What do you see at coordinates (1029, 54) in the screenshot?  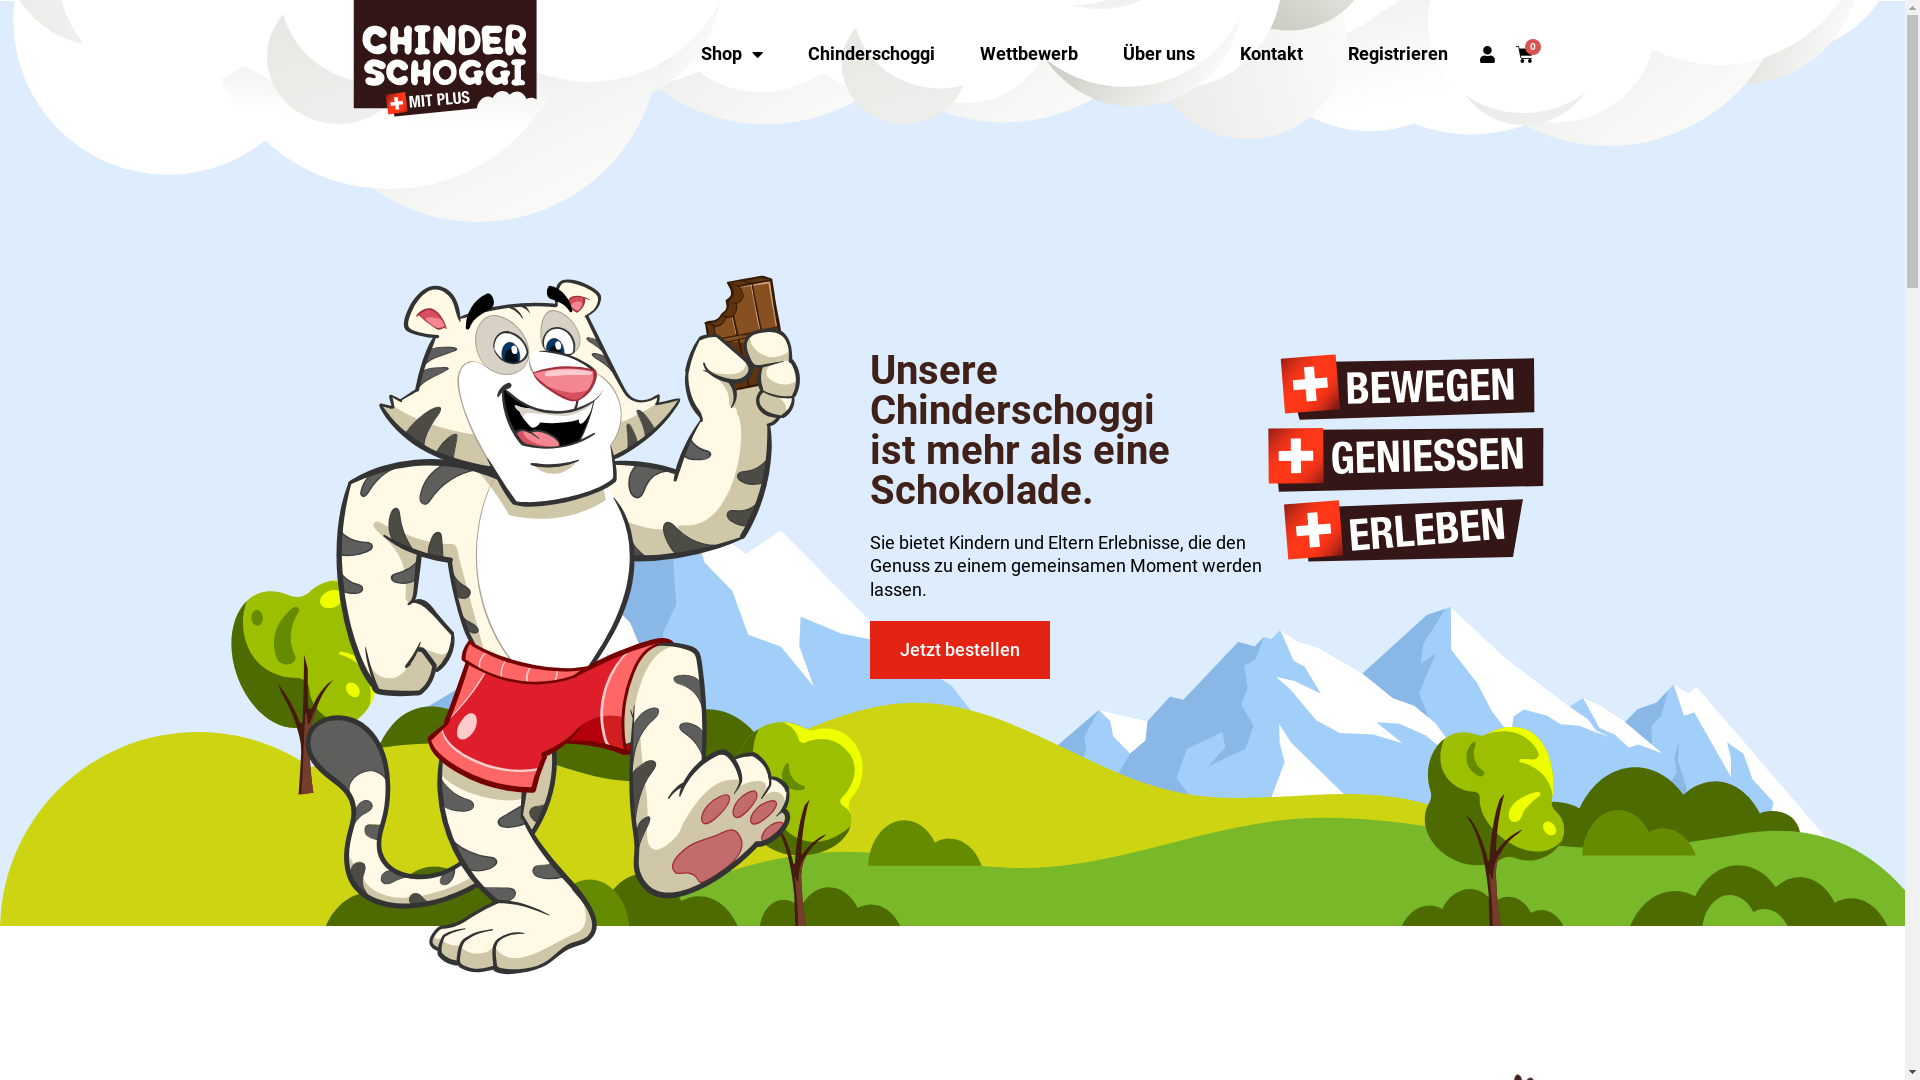 I see `Wettbewerb` at bounding box center [1029, 54].